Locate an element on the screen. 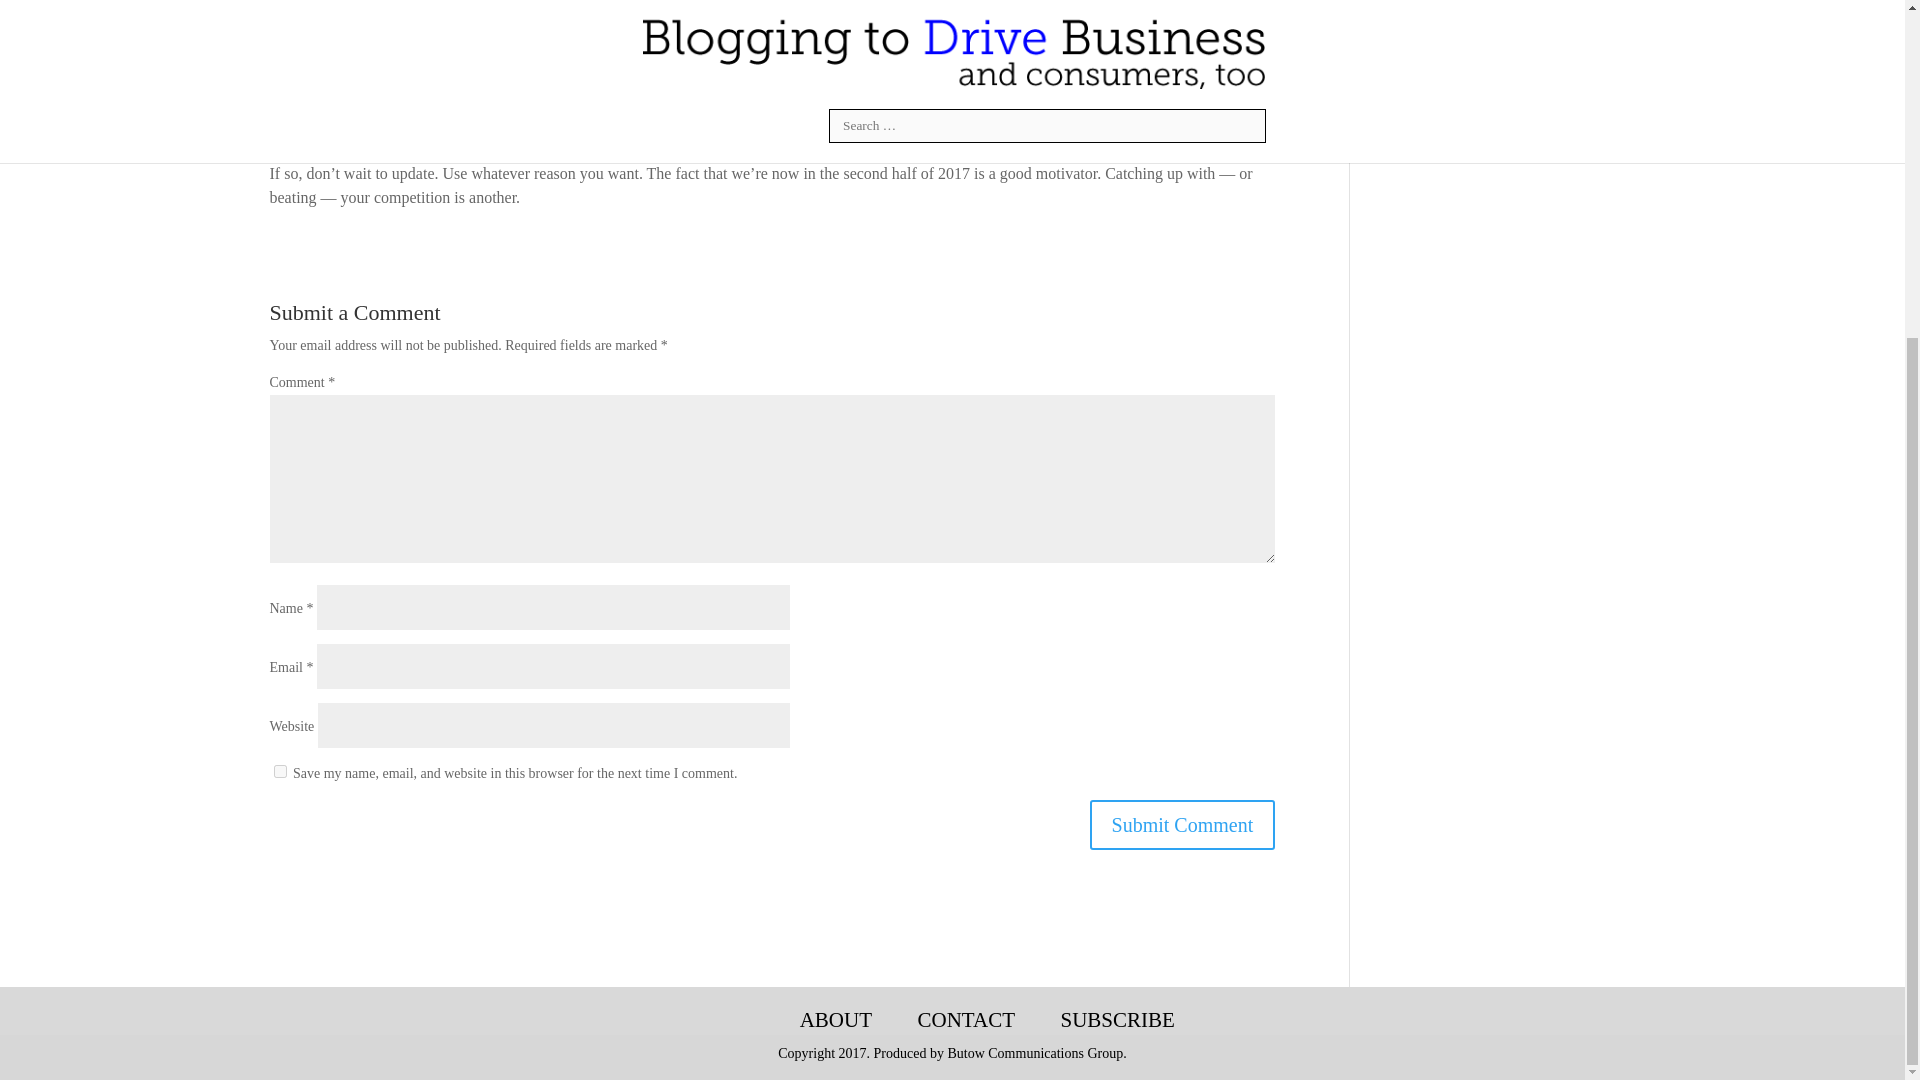  CONTACT is located at coordinates (965, 1020).